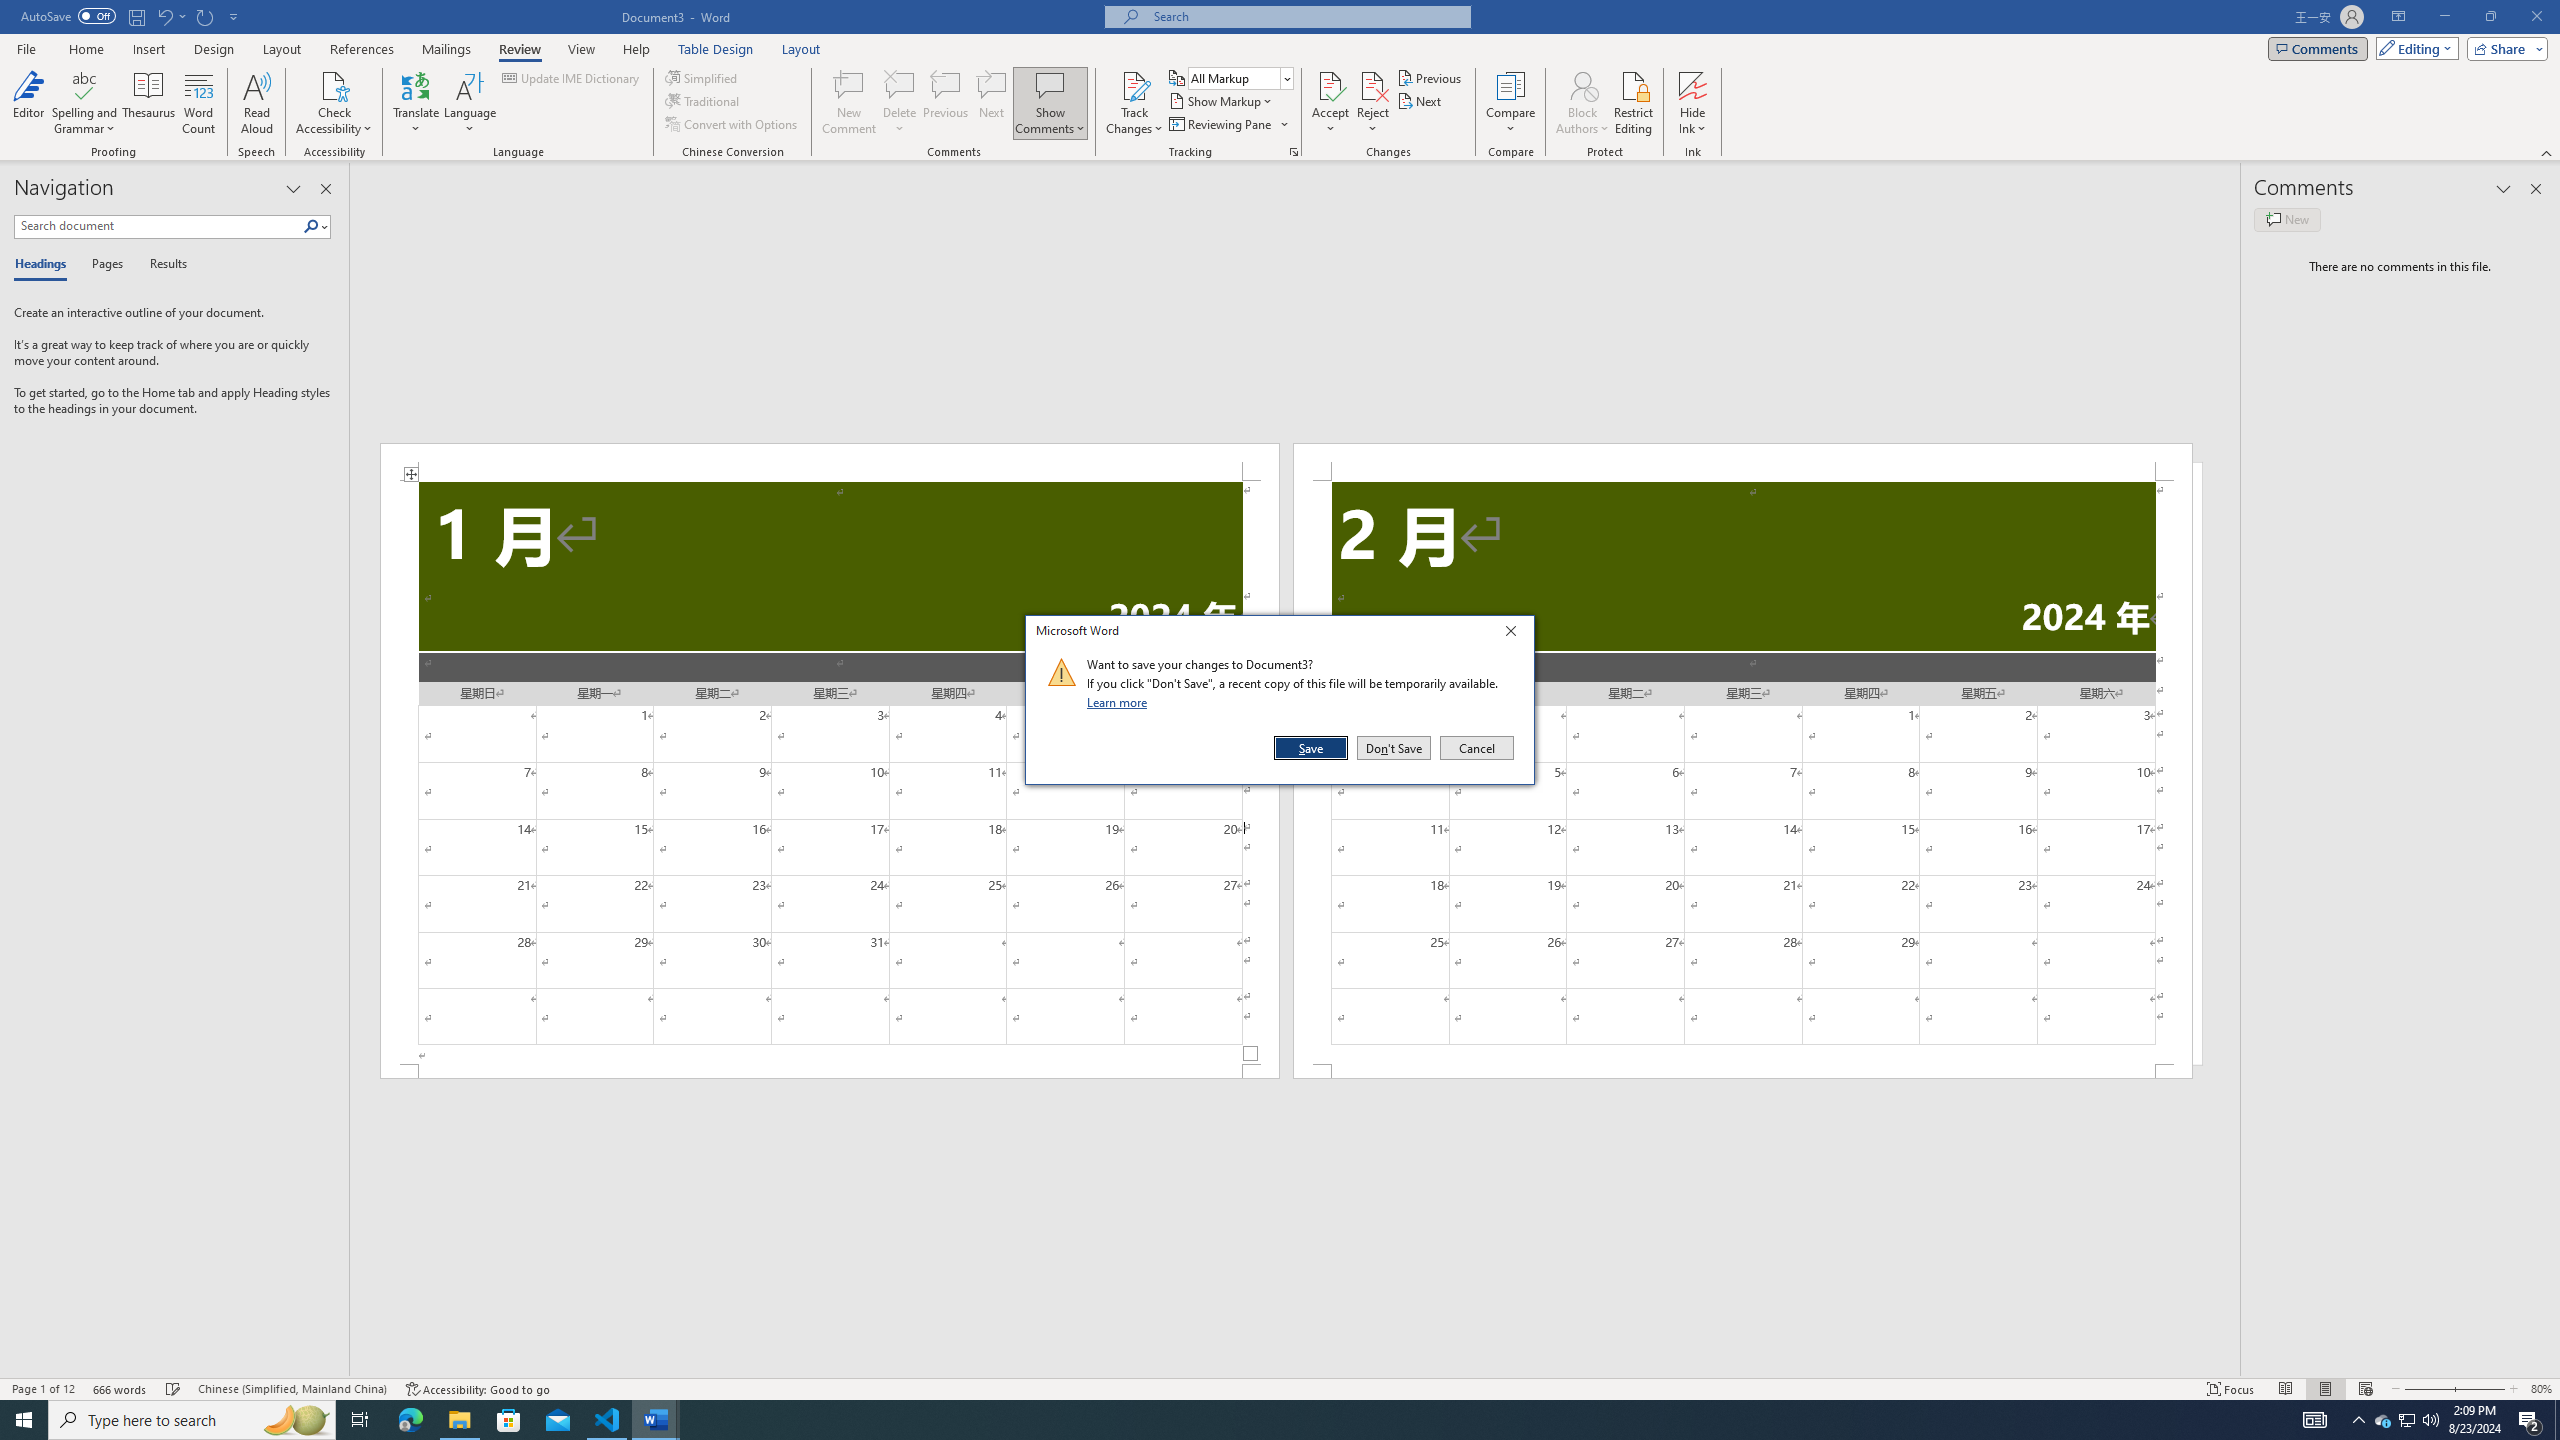 This screenshot has width=2560, height=1440. I want to click on Language Chinese (Simplified, Mainland China), so click(292, 1389).